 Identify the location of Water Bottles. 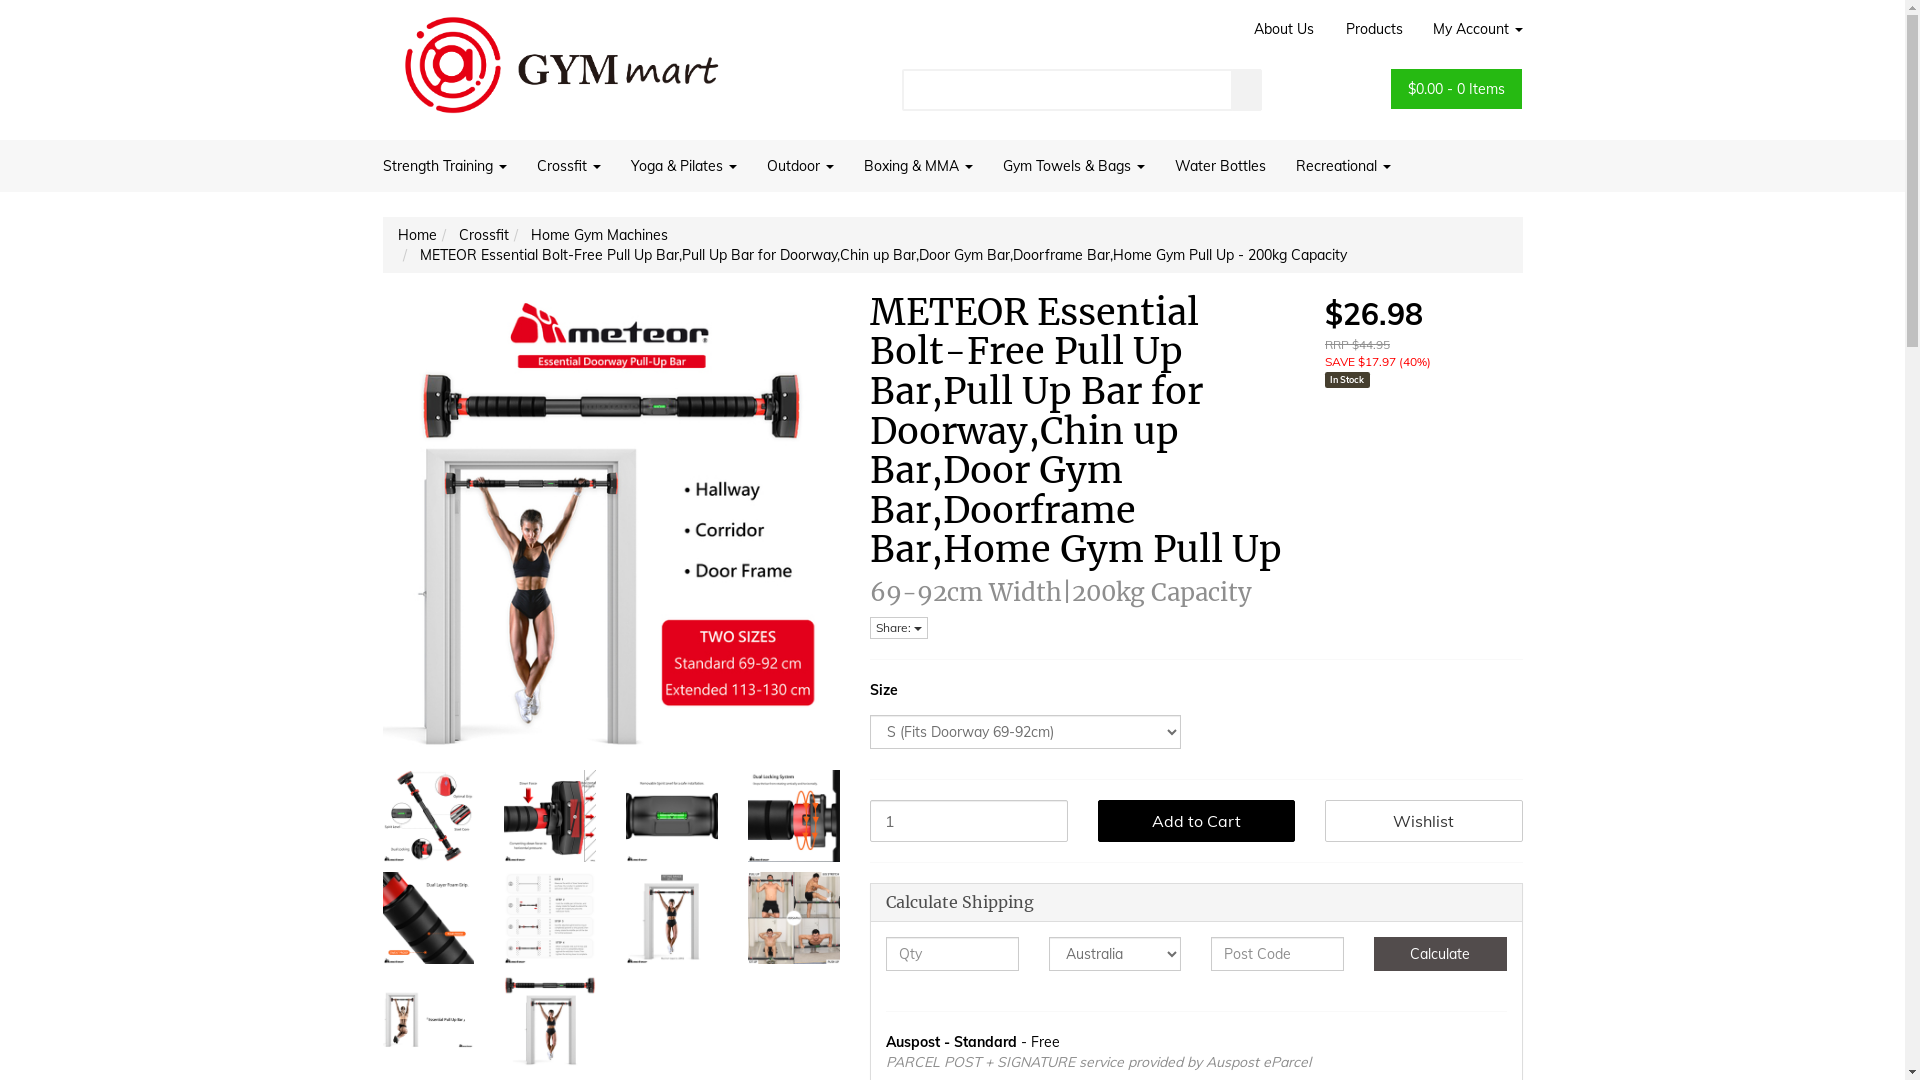
(1220, 166).